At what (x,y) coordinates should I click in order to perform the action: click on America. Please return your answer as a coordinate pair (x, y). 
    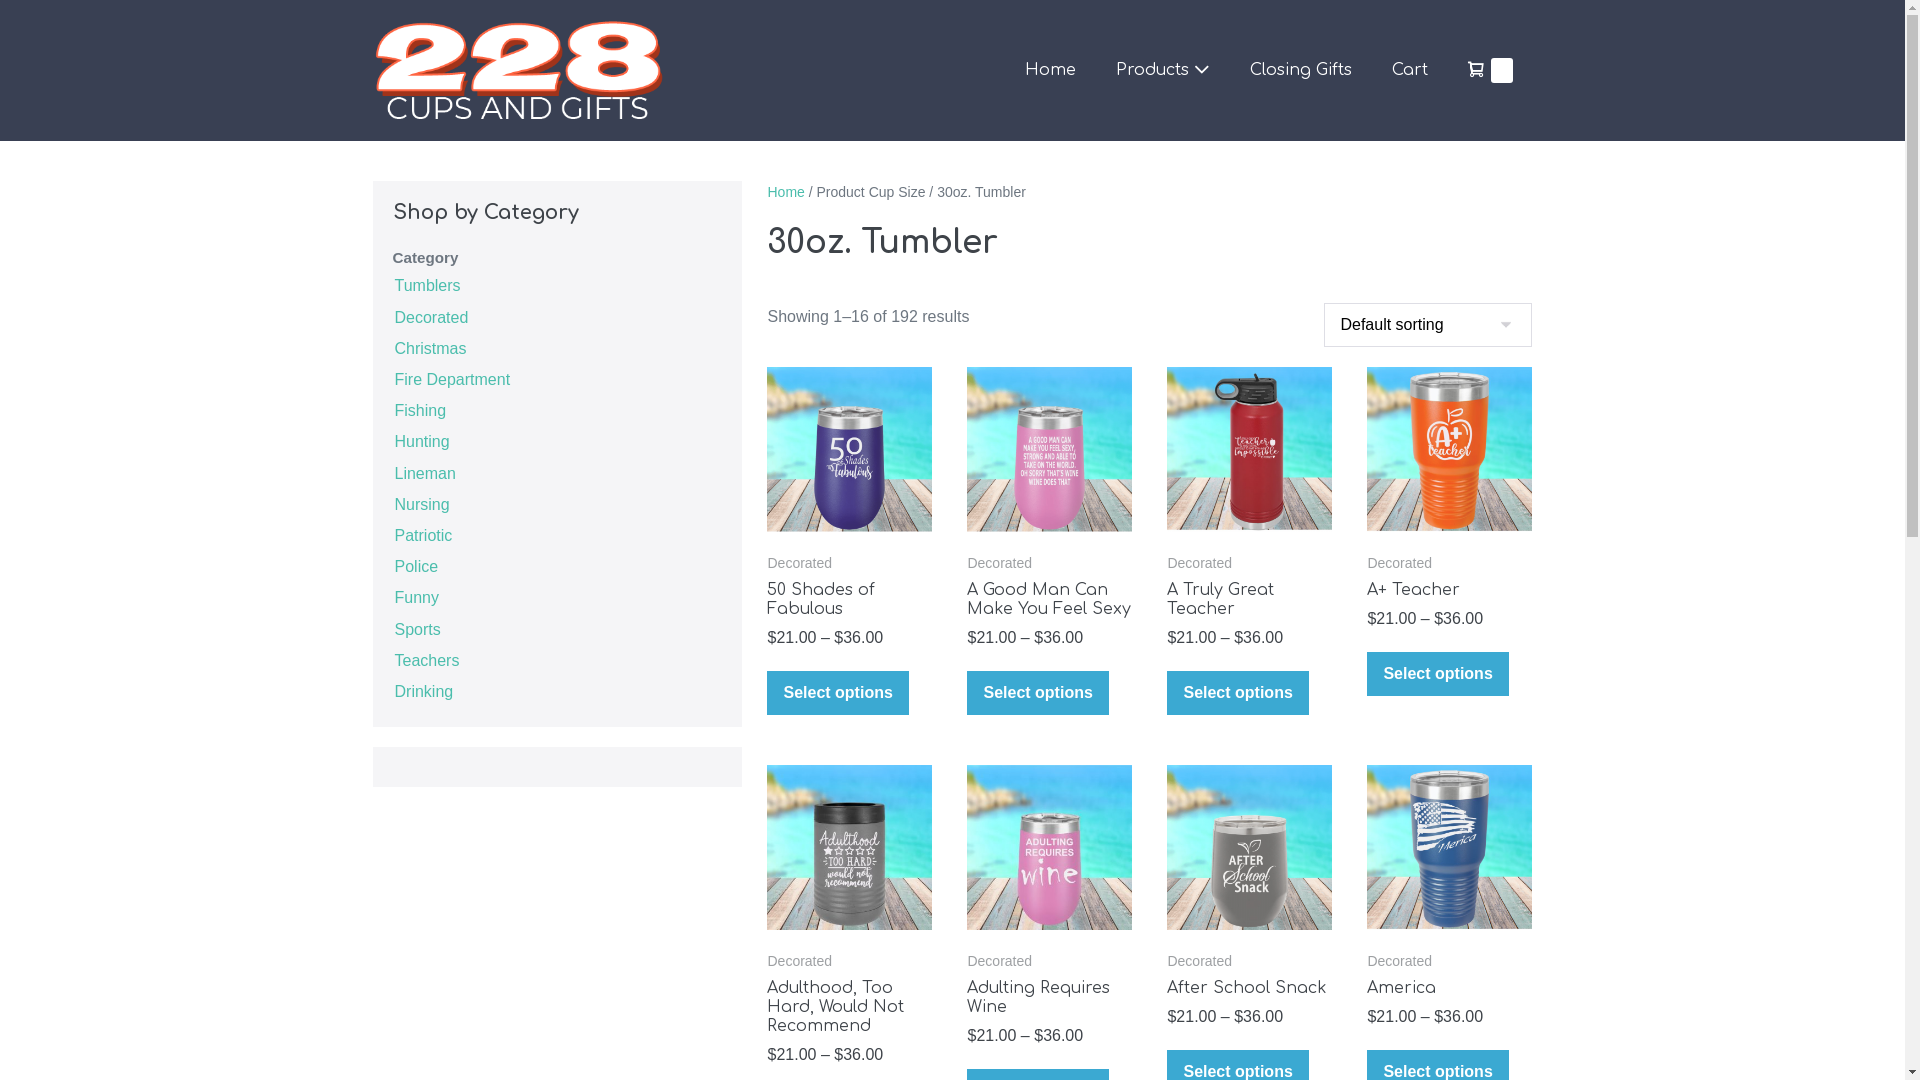
    Looking at the image, I should click on (1450, 988).